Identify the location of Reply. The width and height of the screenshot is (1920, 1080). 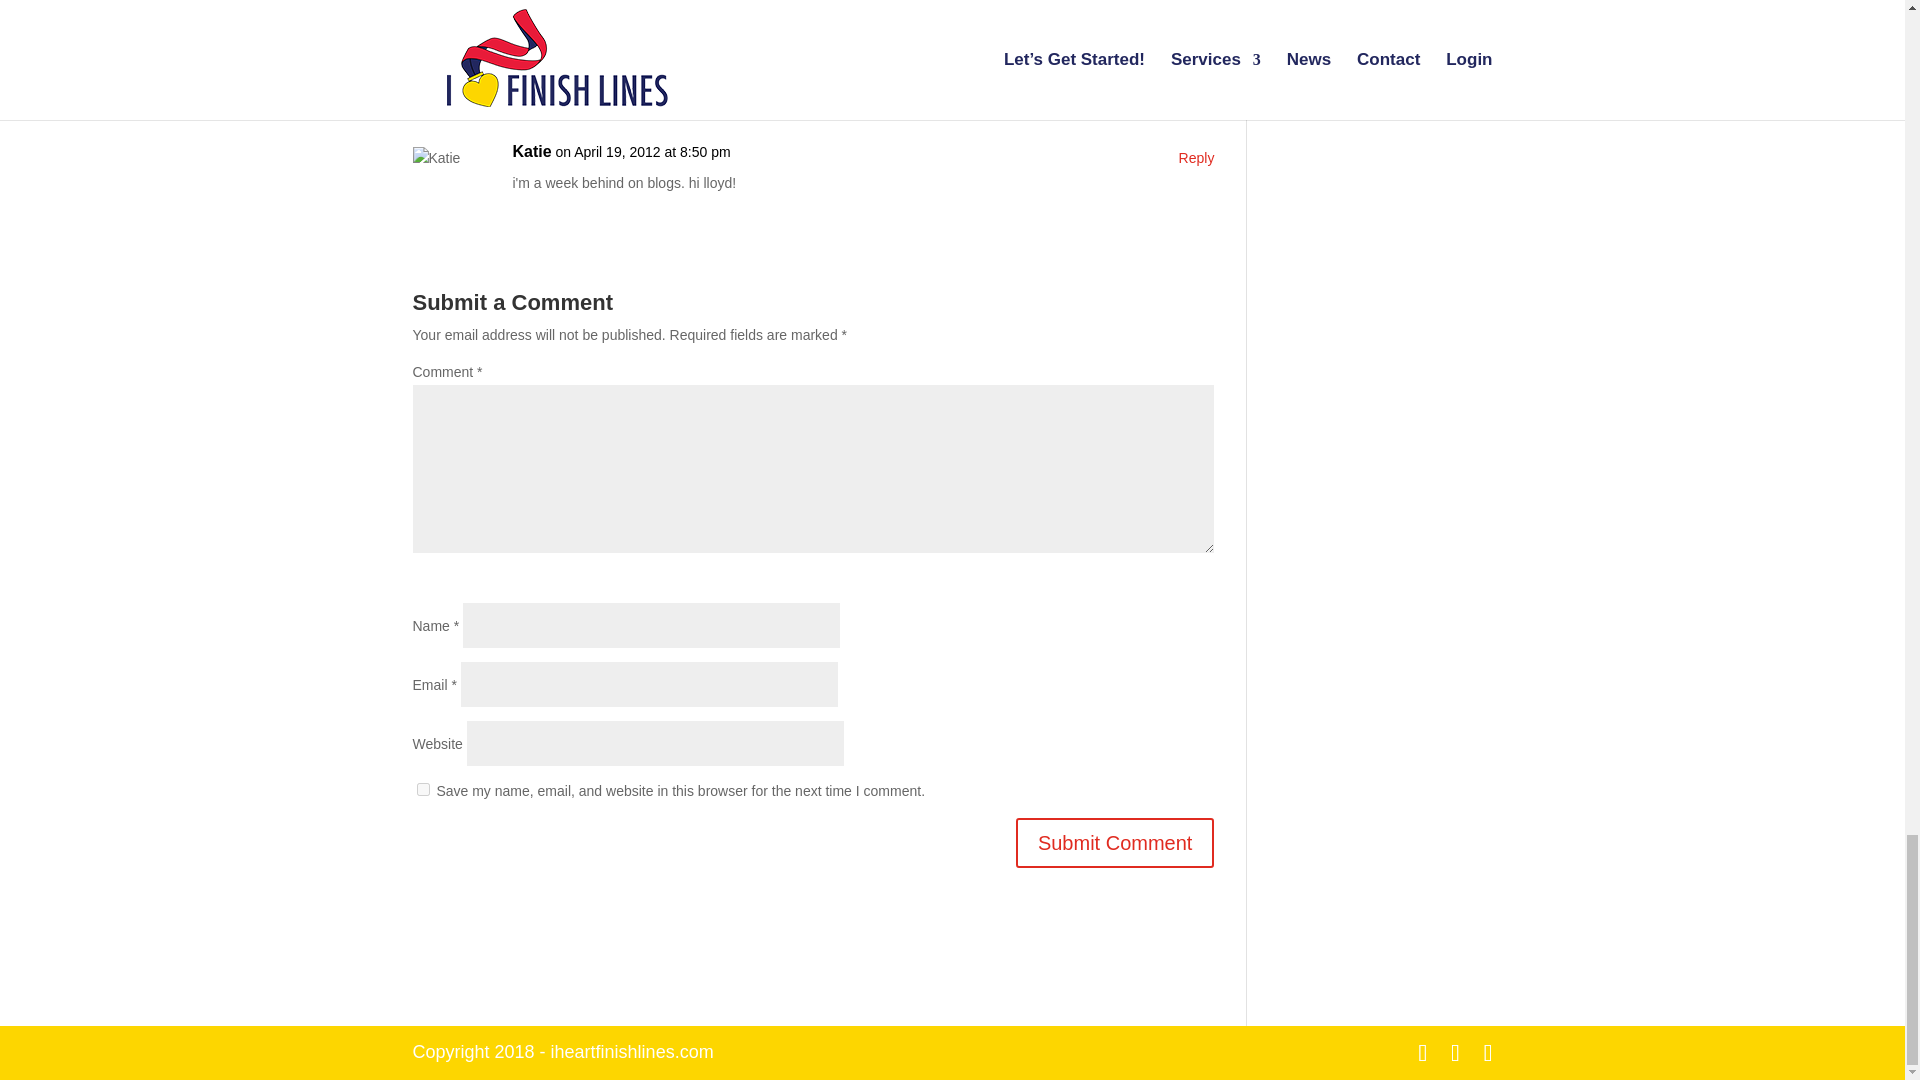
(1196, 158).